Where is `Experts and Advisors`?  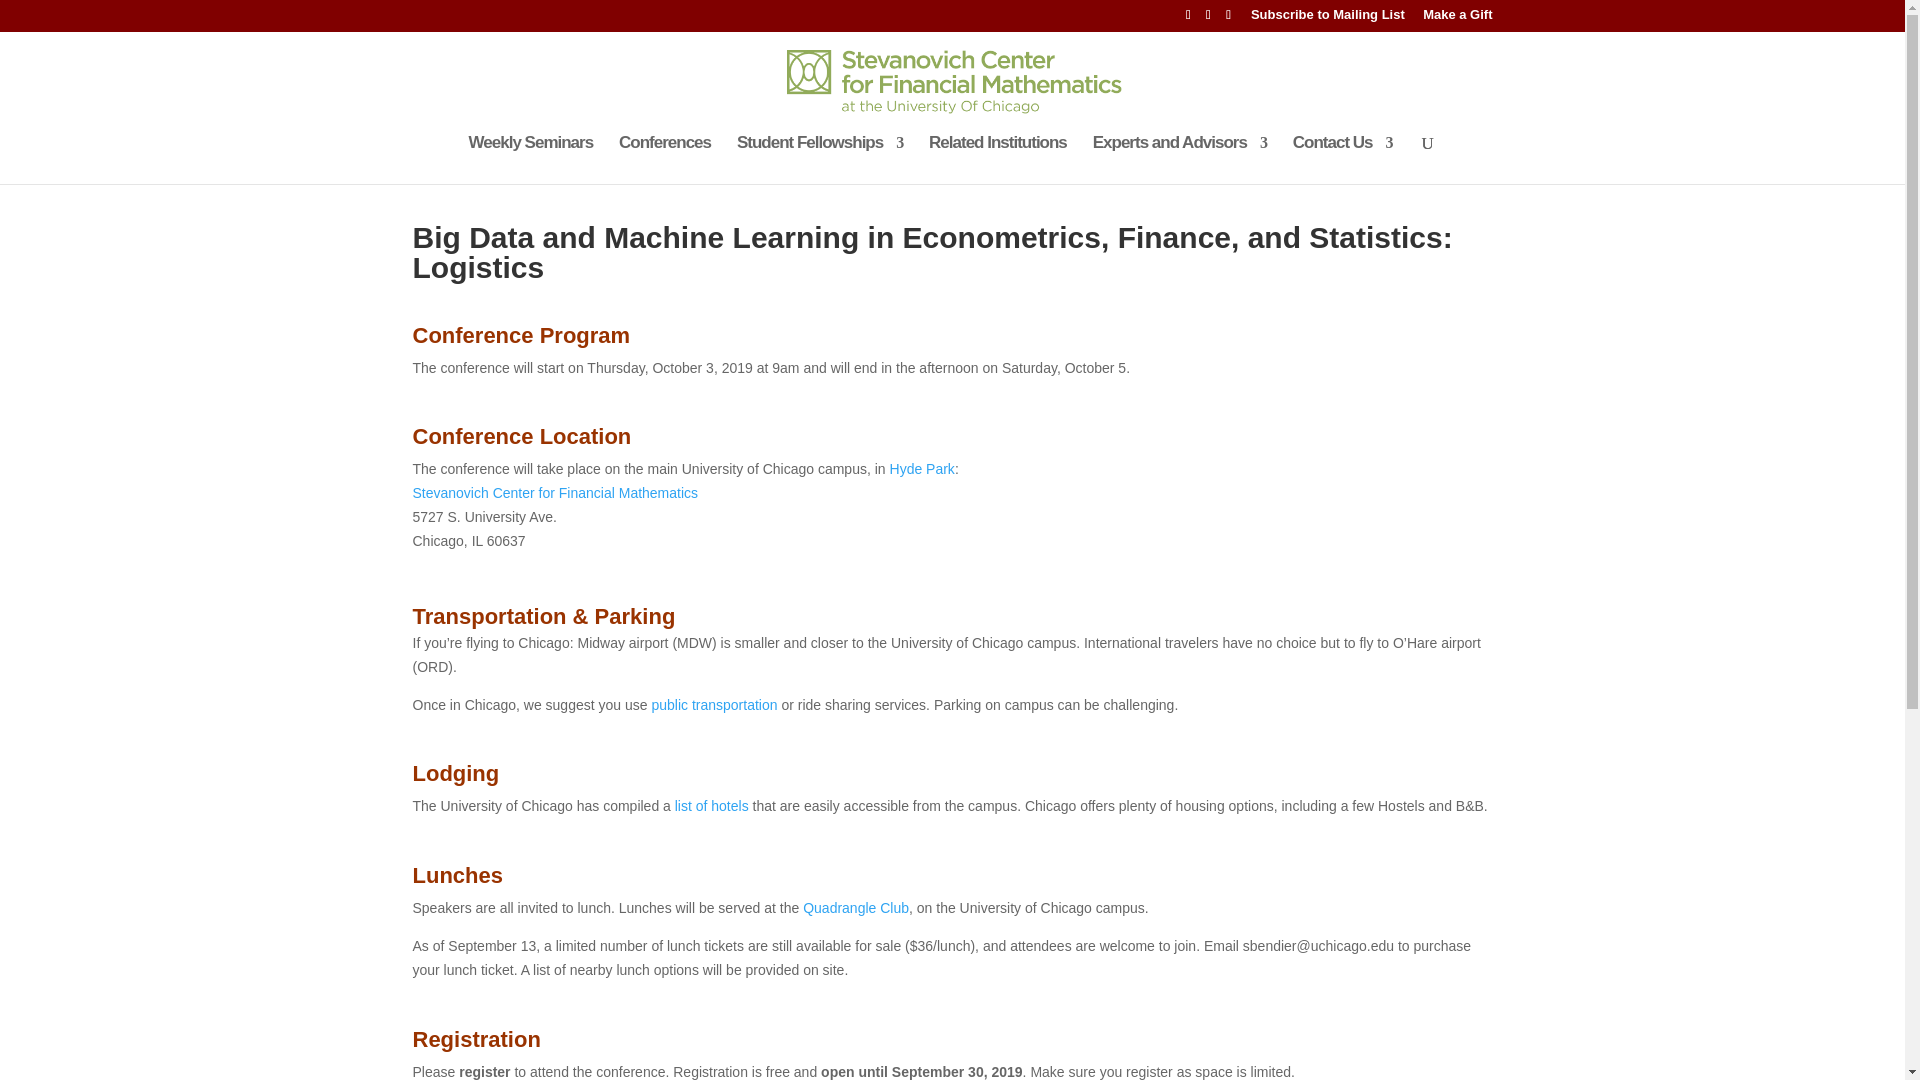 Experts and Advisors is located at coordinates (1180, 160).